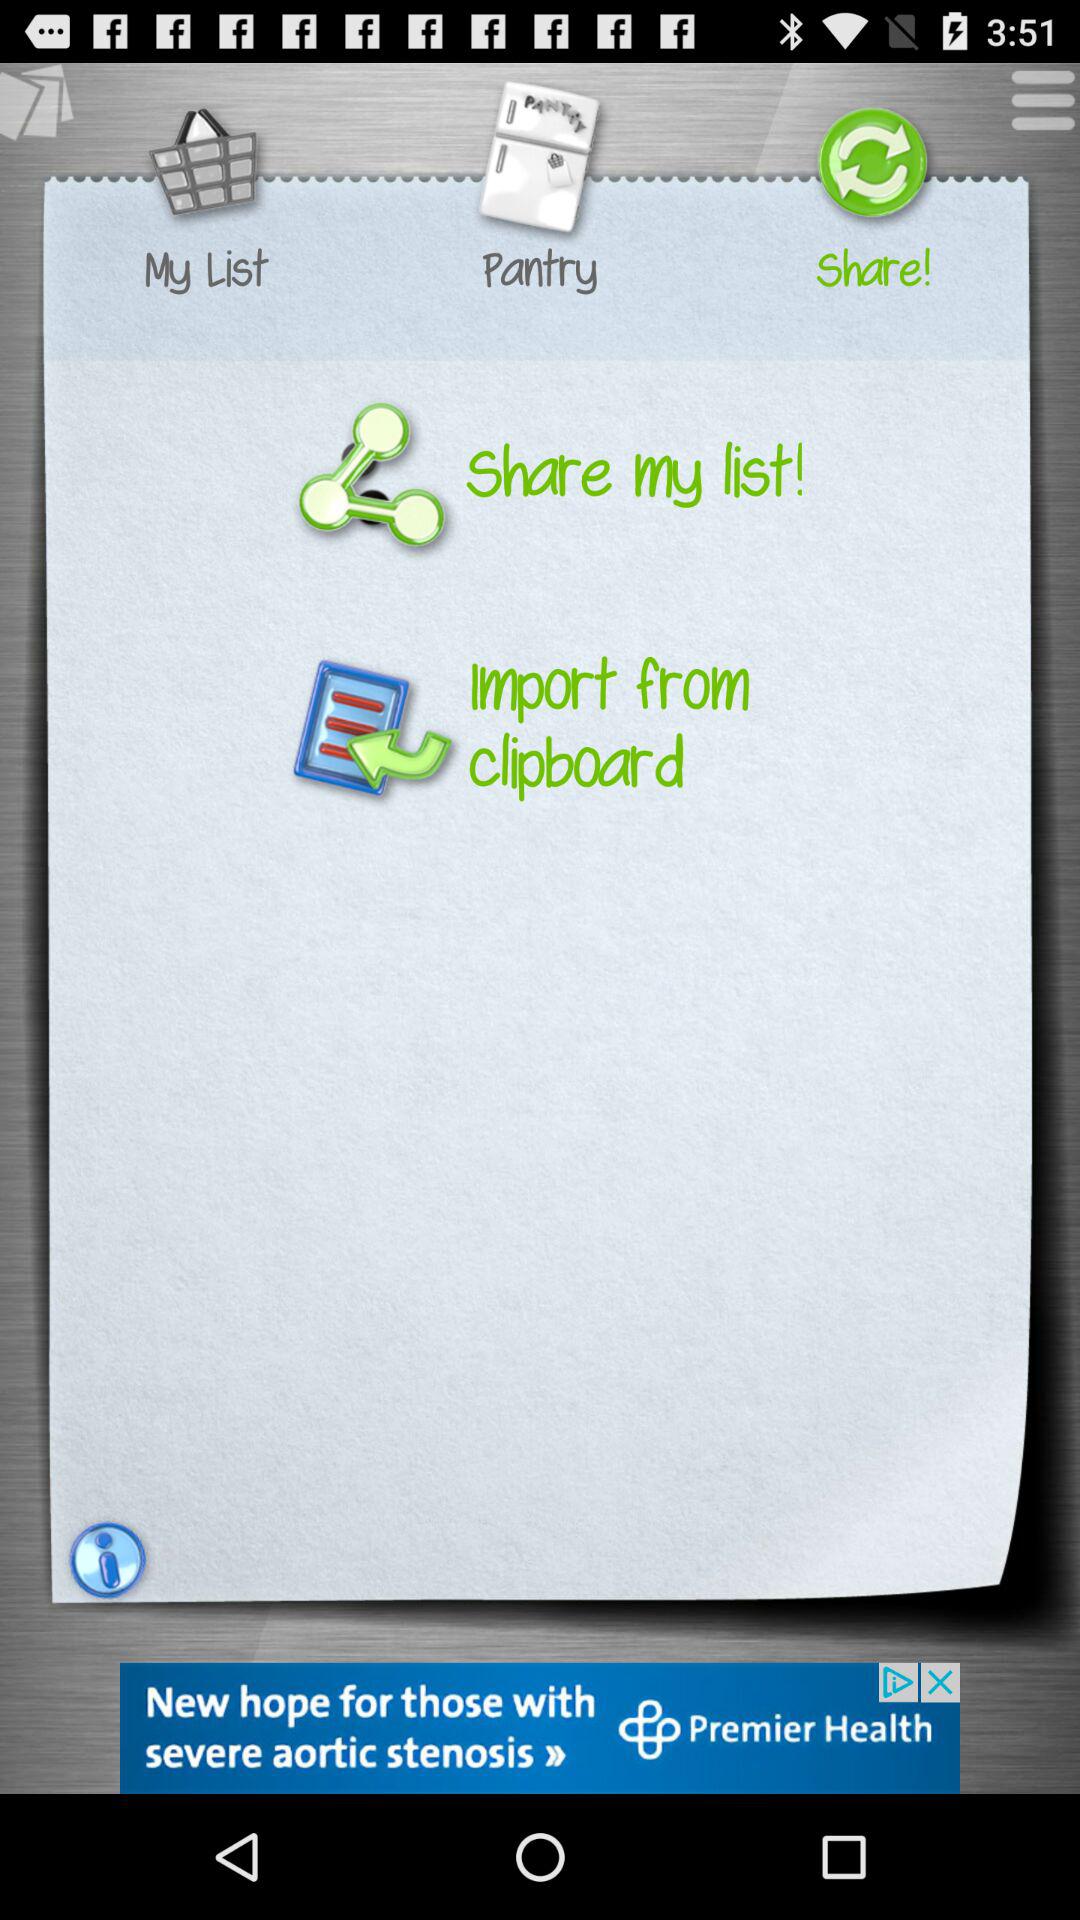 Image resolution: width=1080 pixels, height=1920 pixels. What do you see at coordinates (47, 110) in the screenshot?
I see `see other lists` at bounding box center [47, 110].